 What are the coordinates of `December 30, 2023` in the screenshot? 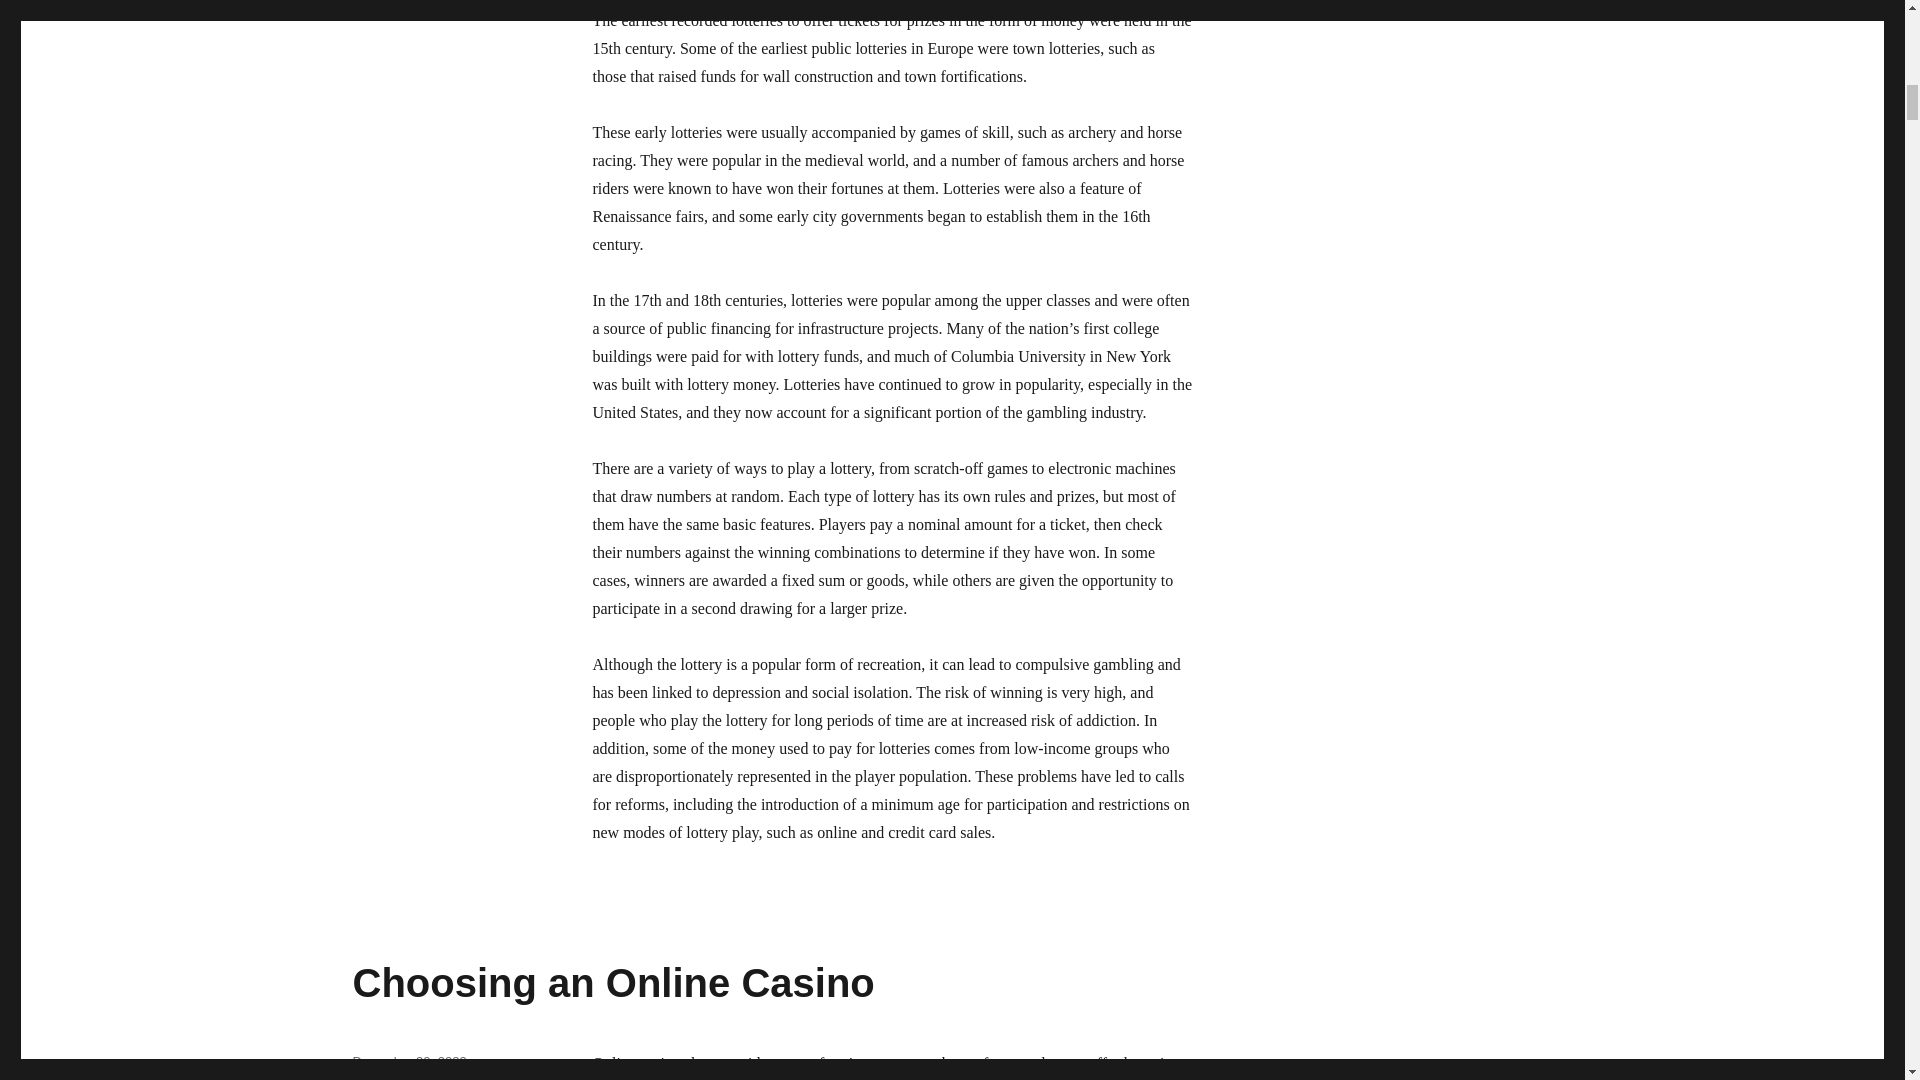 It's located at (408, 1062).